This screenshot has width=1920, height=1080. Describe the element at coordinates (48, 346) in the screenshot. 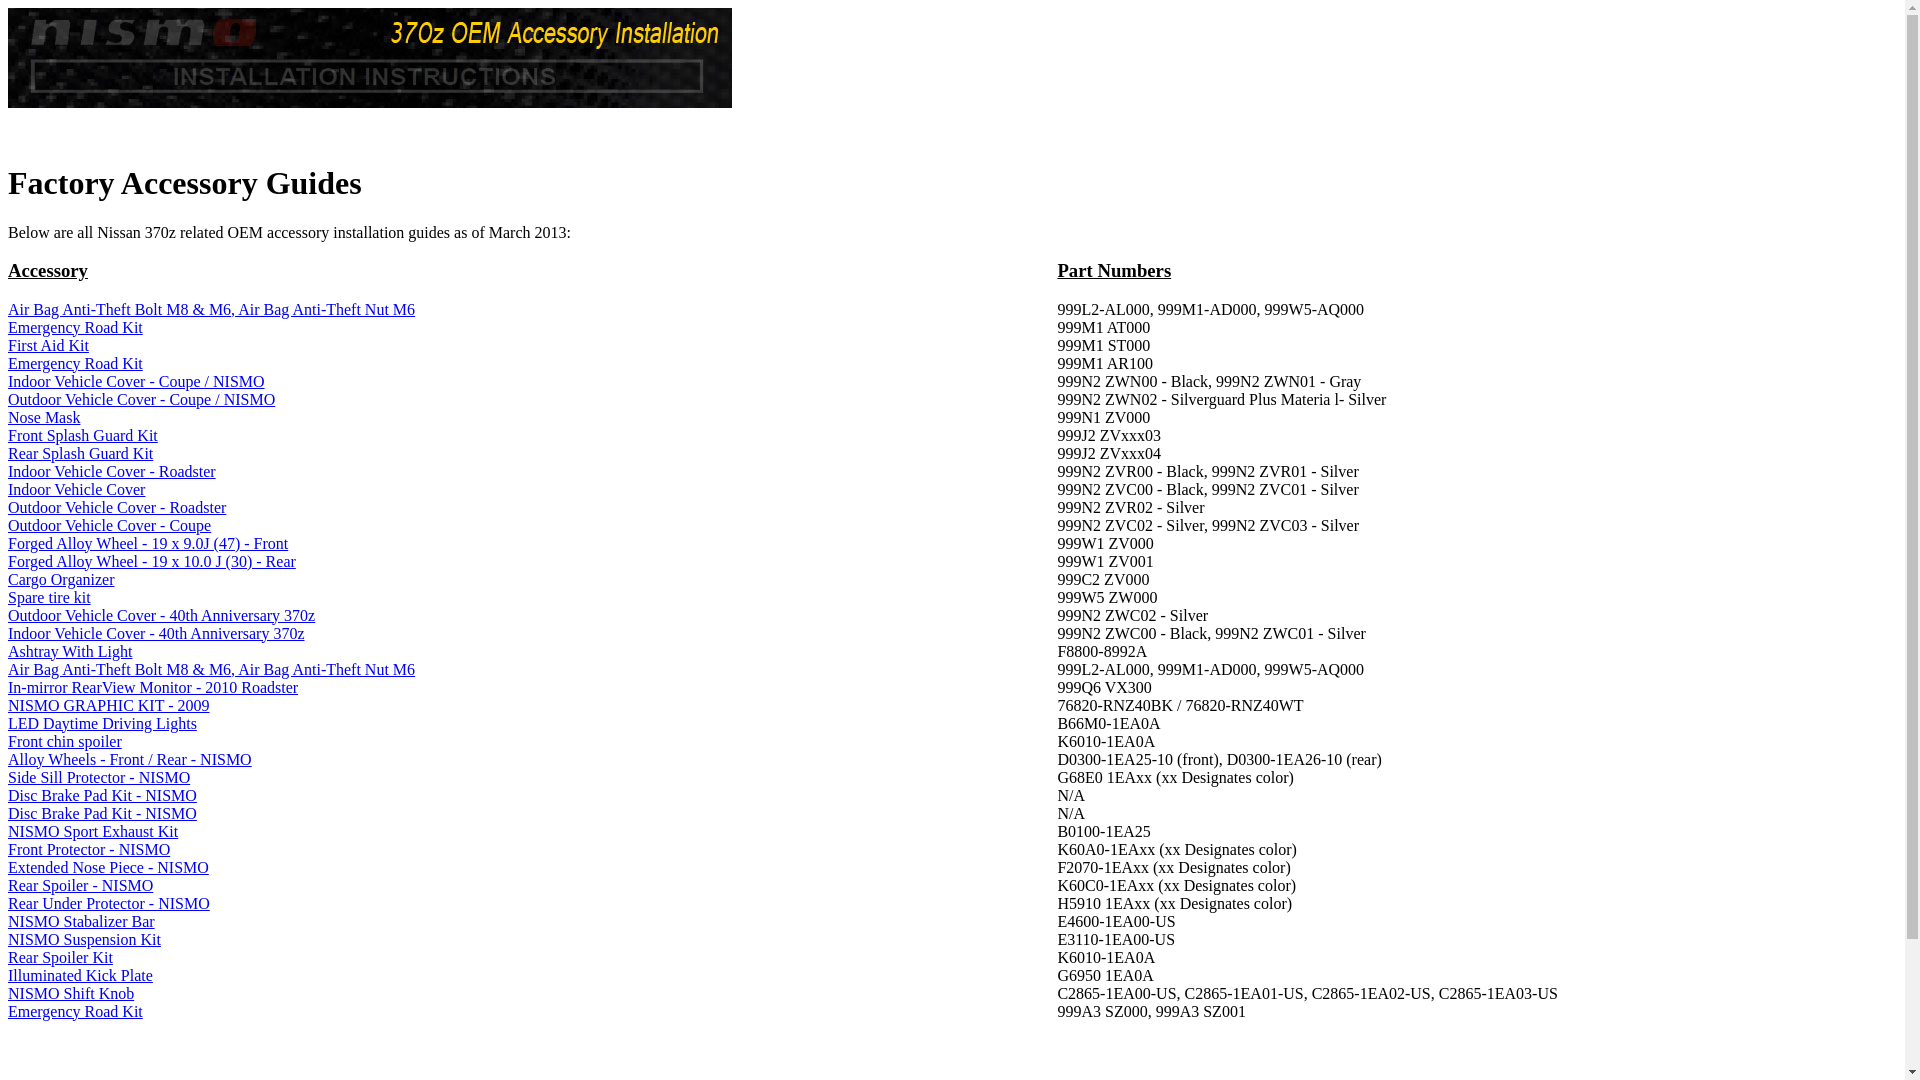

I see `First Aid Kit` at that location.